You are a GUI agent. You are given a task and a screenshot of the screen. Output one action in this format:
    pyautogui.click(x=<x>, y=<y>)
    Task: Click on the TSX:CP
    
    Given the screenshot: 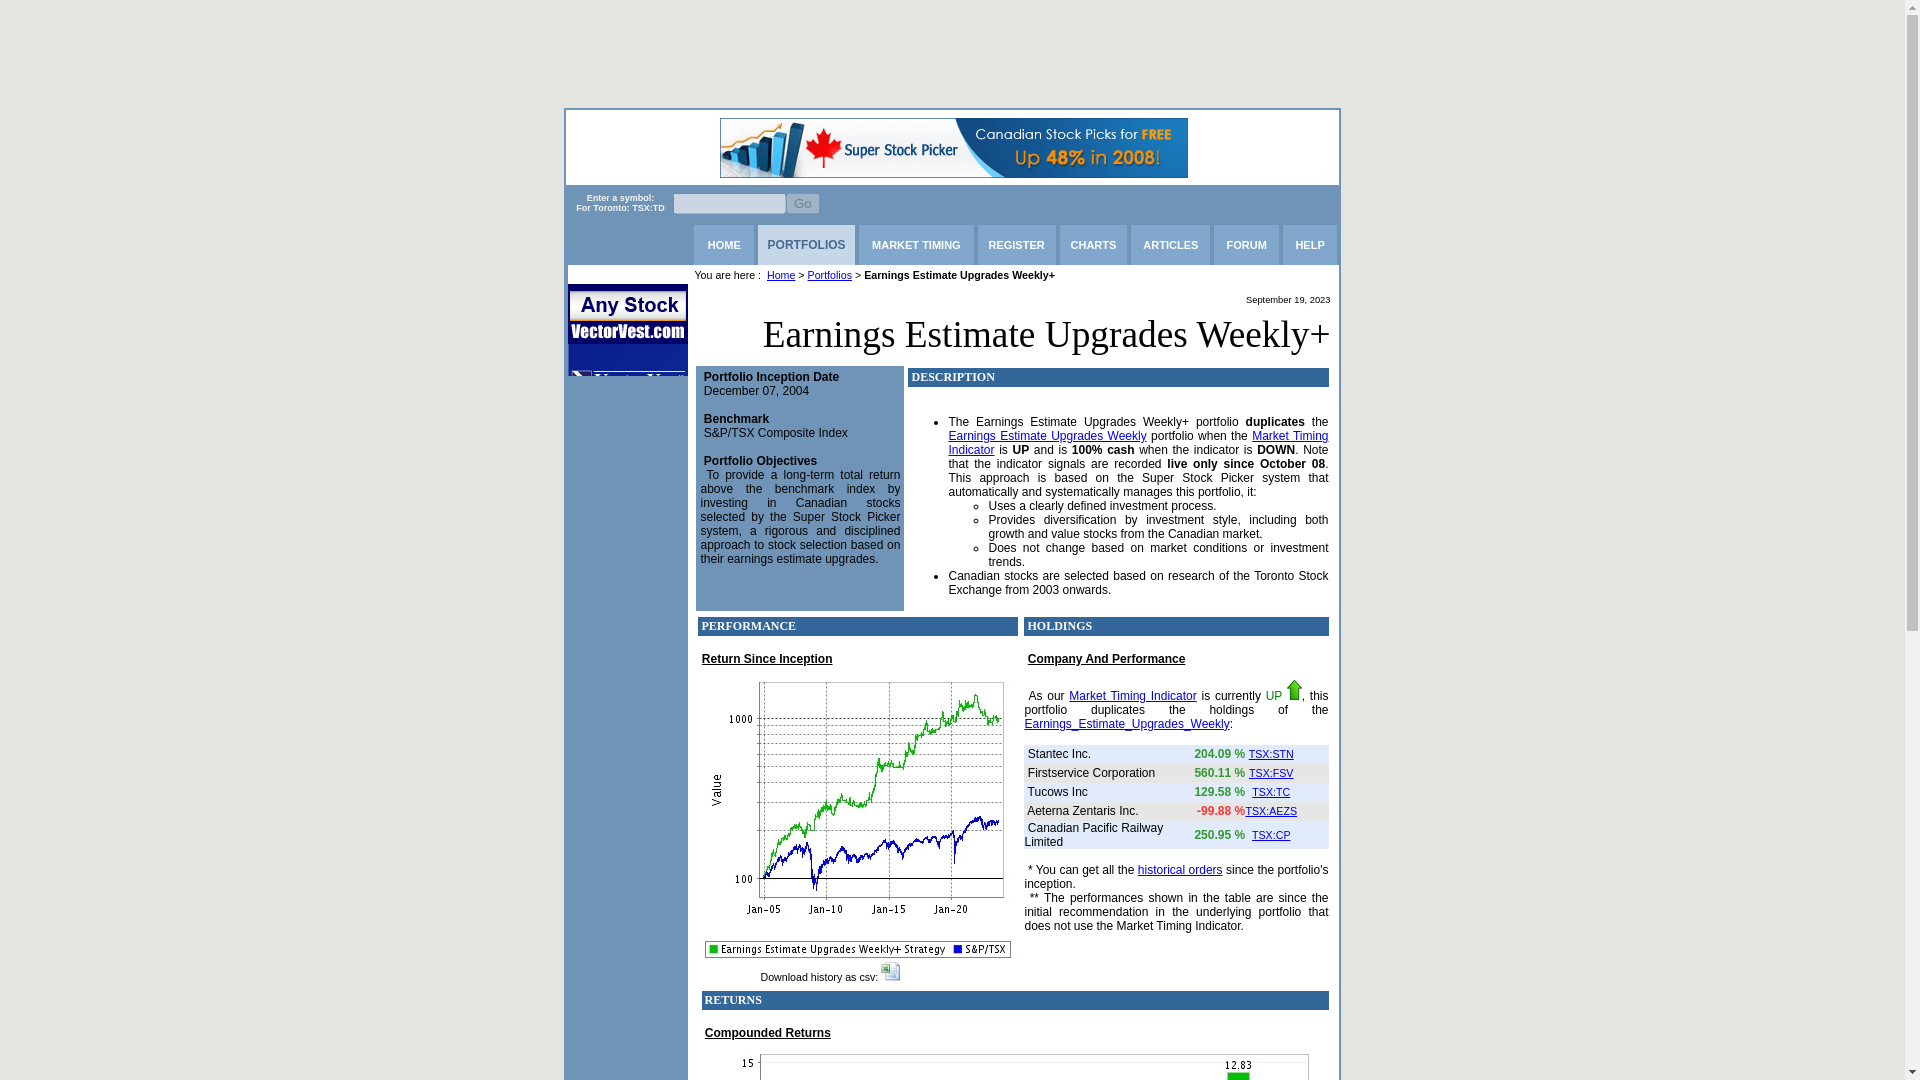 What is the action you would take?
    pyautogui.click(x=1270, y=835)
    